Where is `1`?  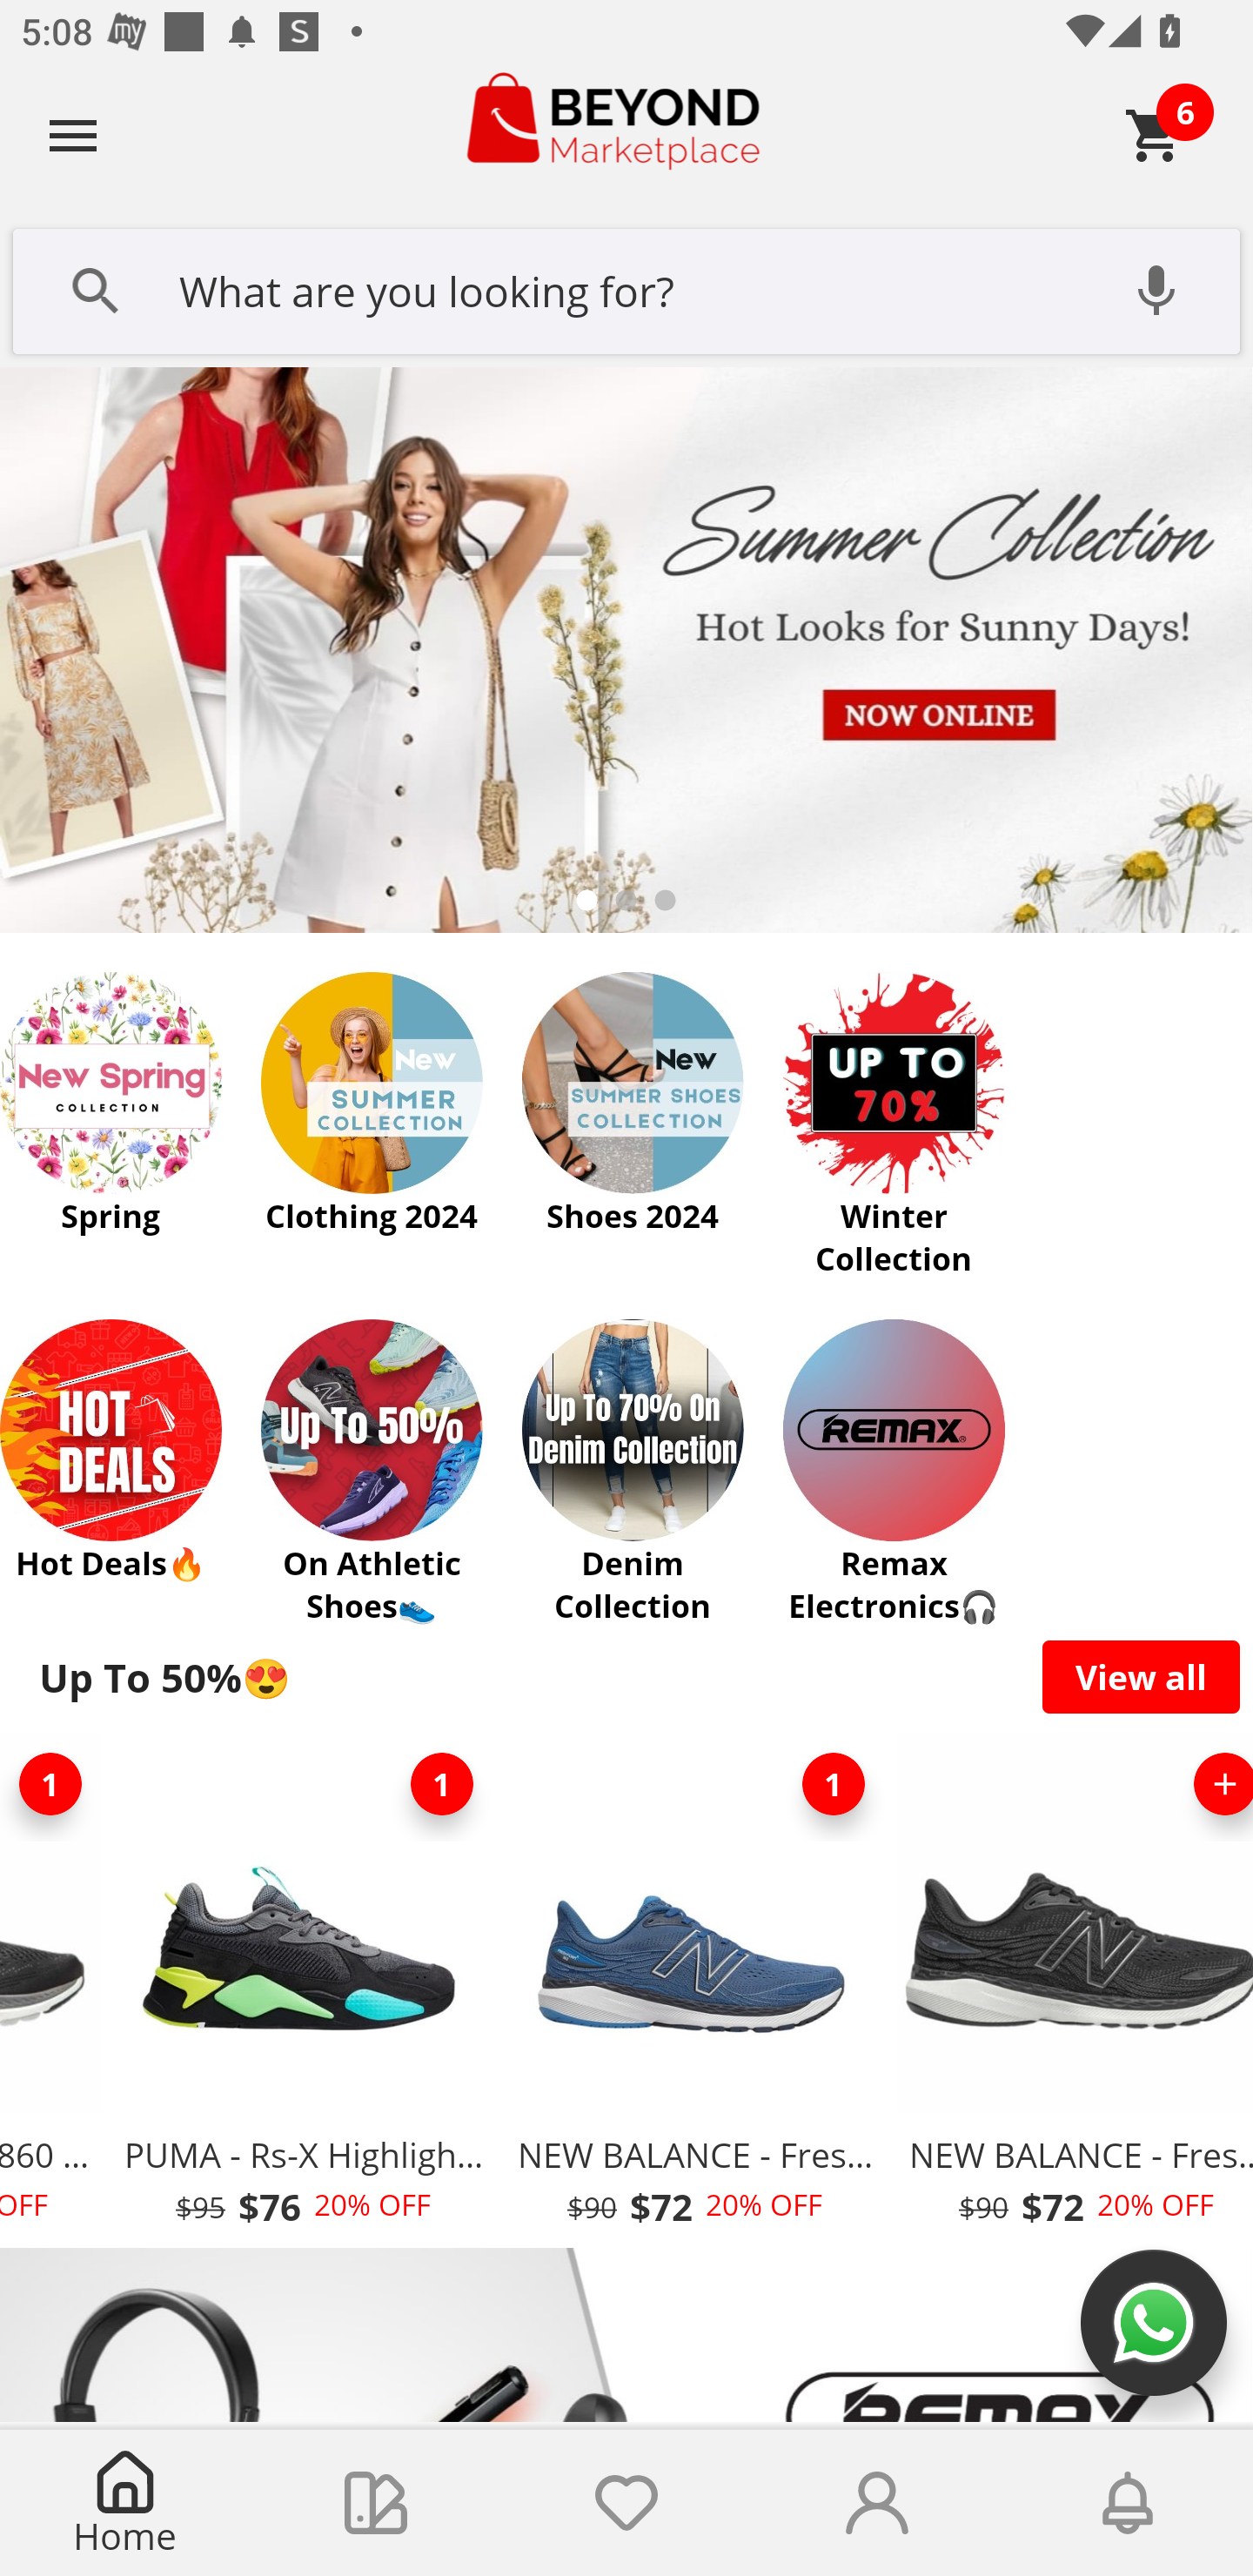 1 is located at coordinates (54, 1784).